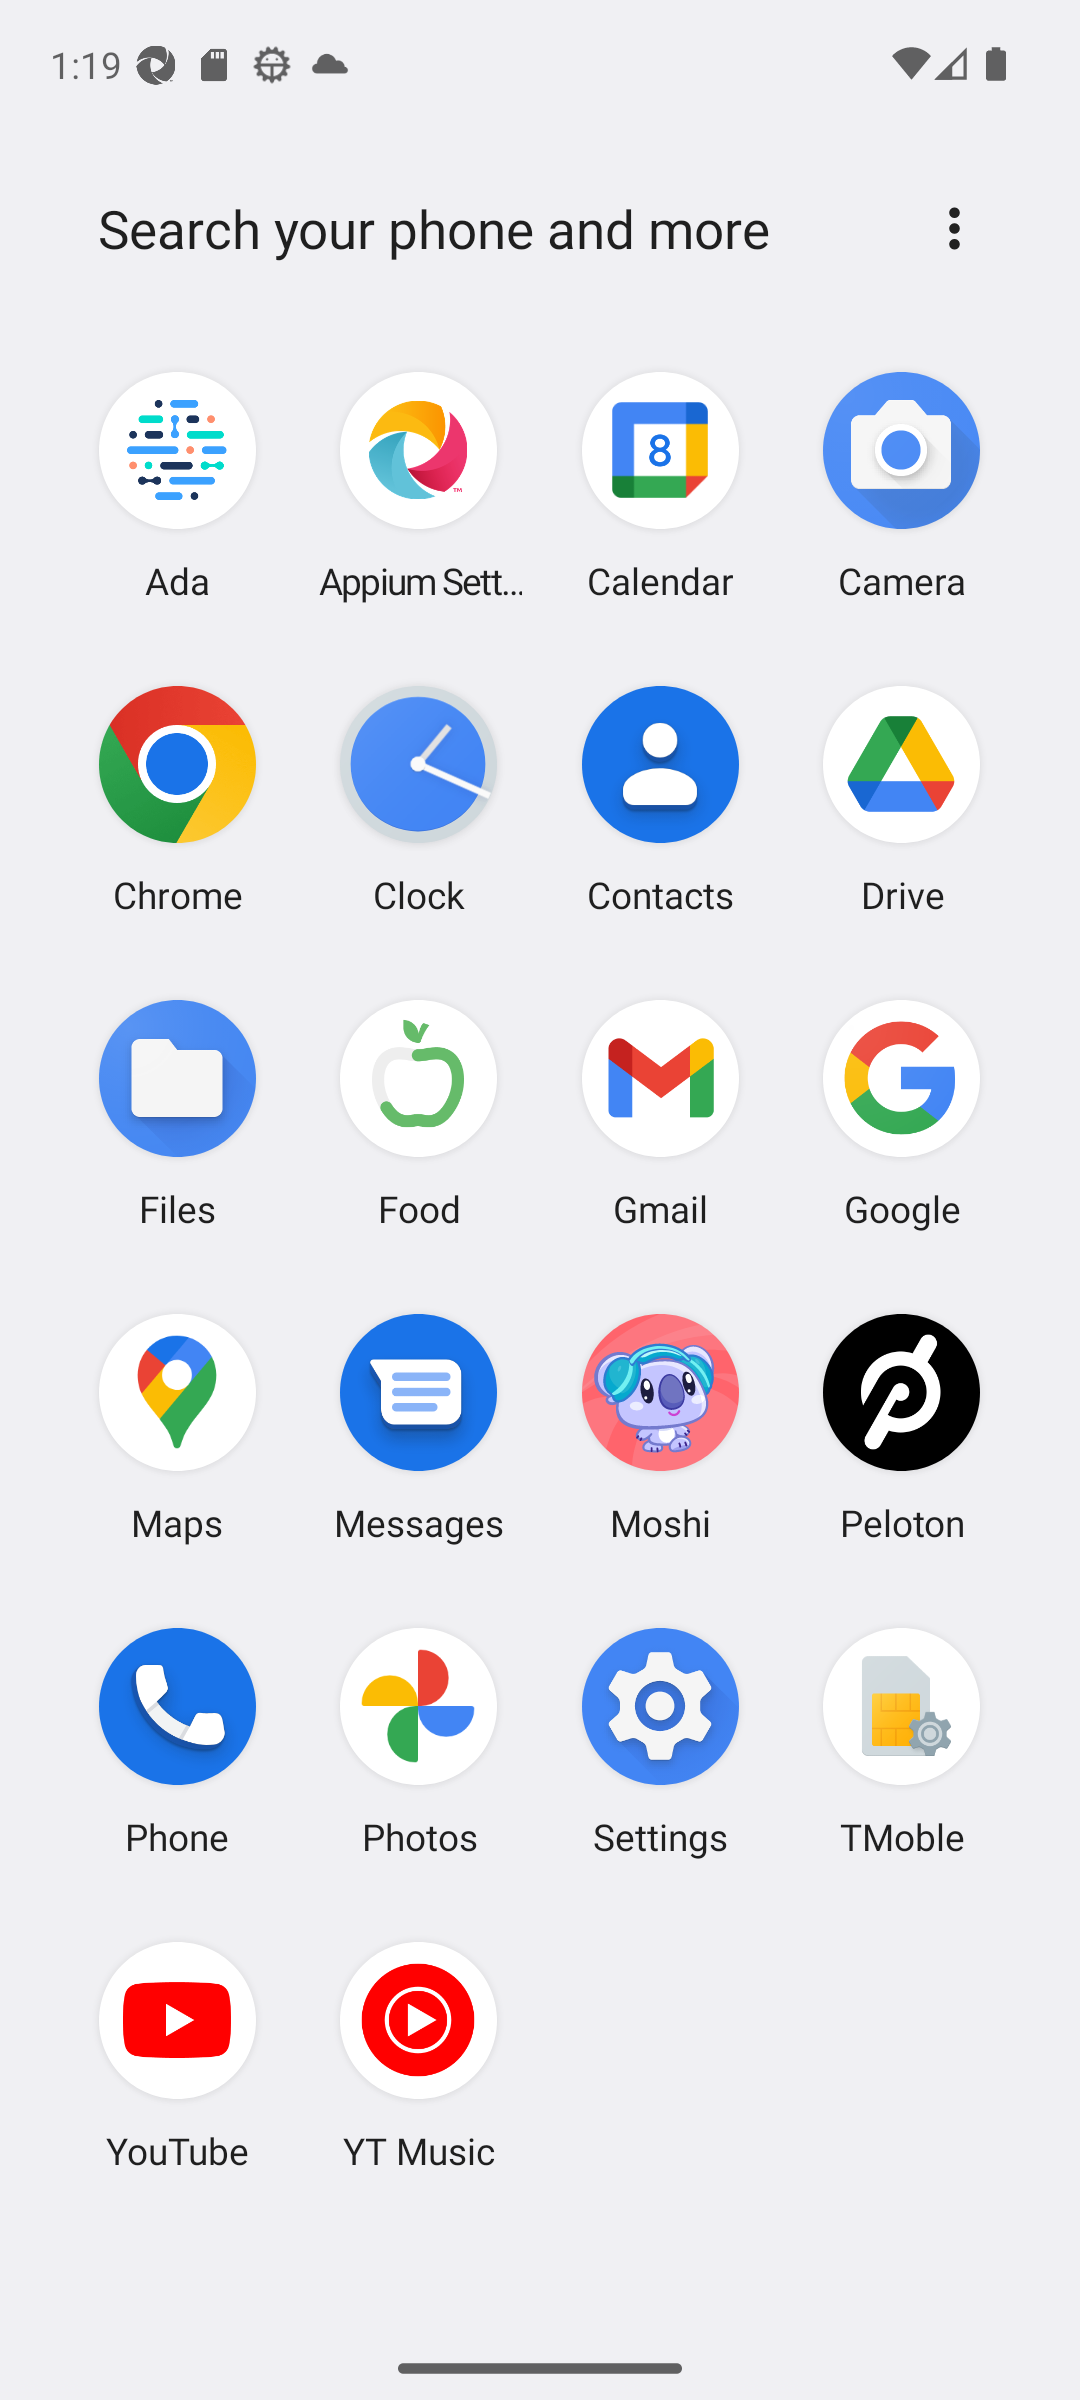  Describe the element at coordinates (419, 1741) in the screenshot. I see `Photos` at that location.